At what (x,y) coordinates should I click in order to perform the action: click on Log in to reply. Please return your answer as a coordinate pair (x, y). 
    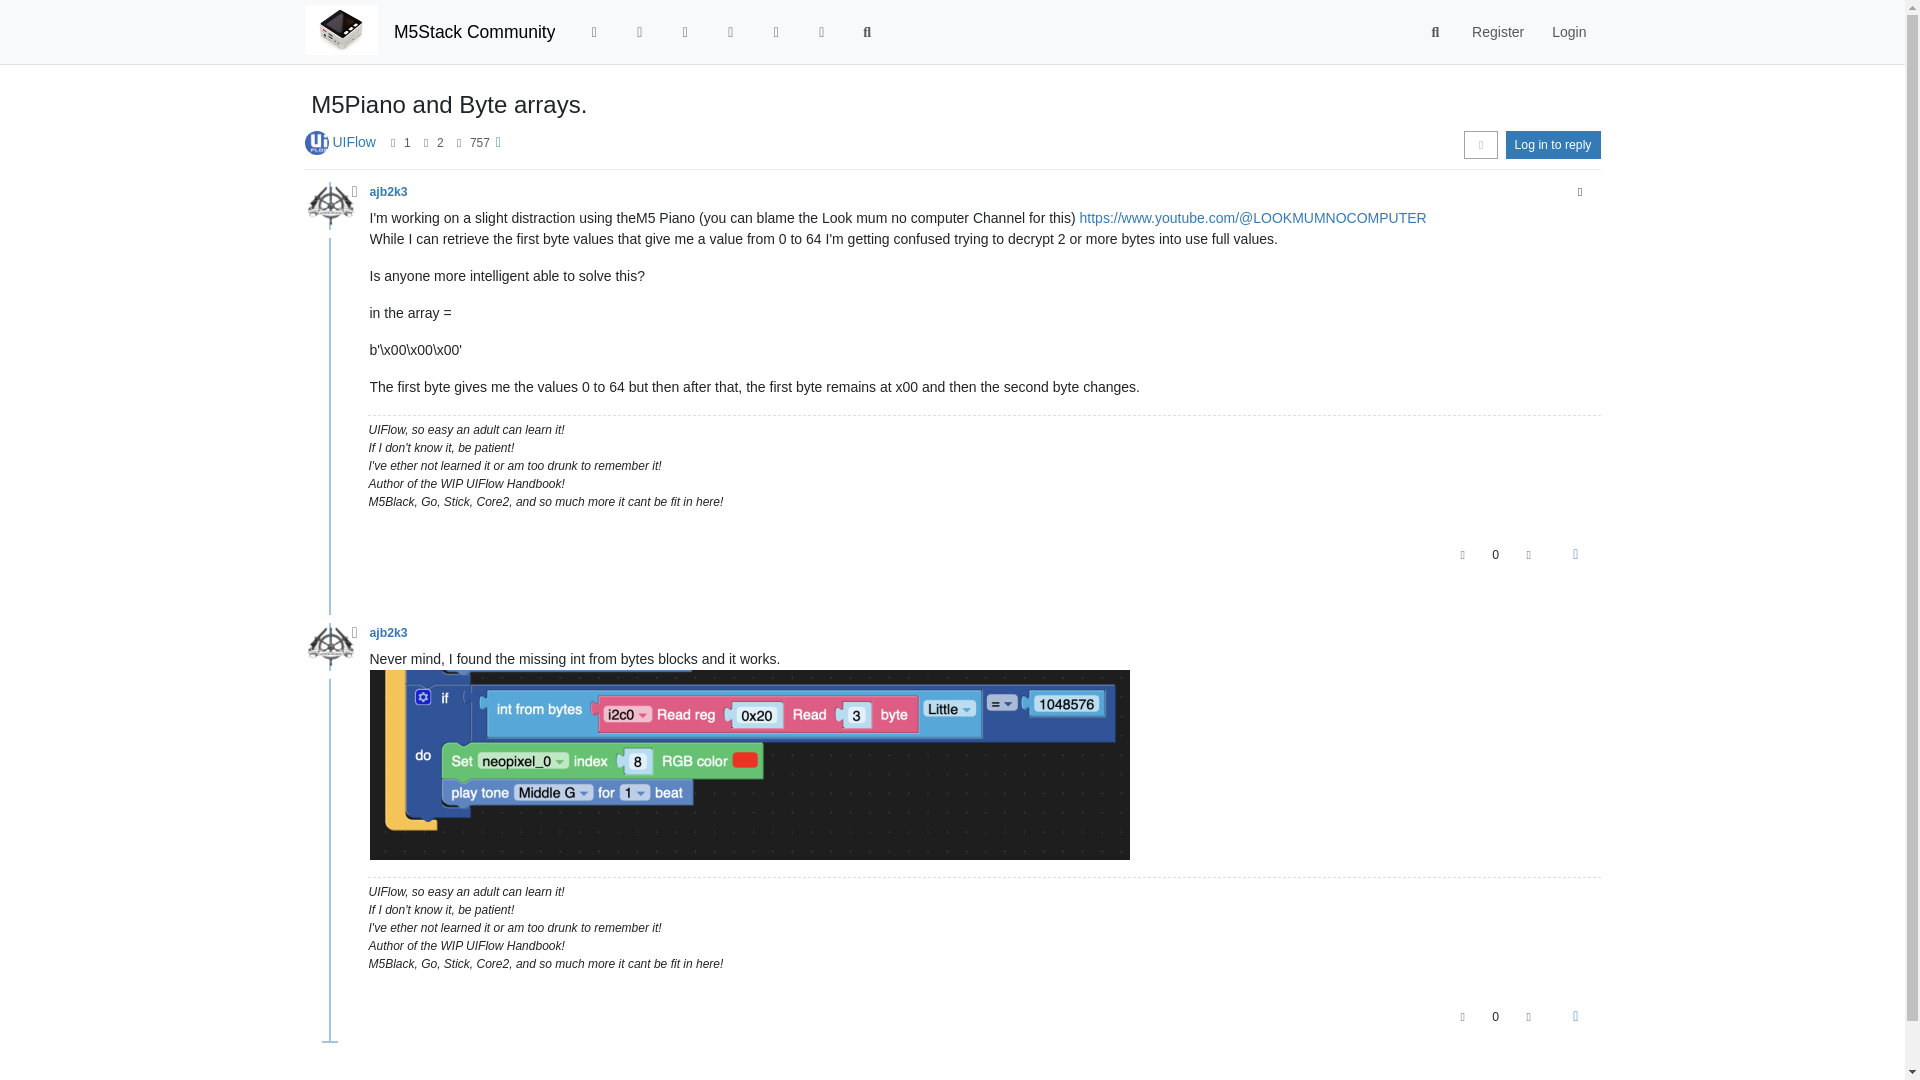
    Looking at the image, I should click on (1553, 144).